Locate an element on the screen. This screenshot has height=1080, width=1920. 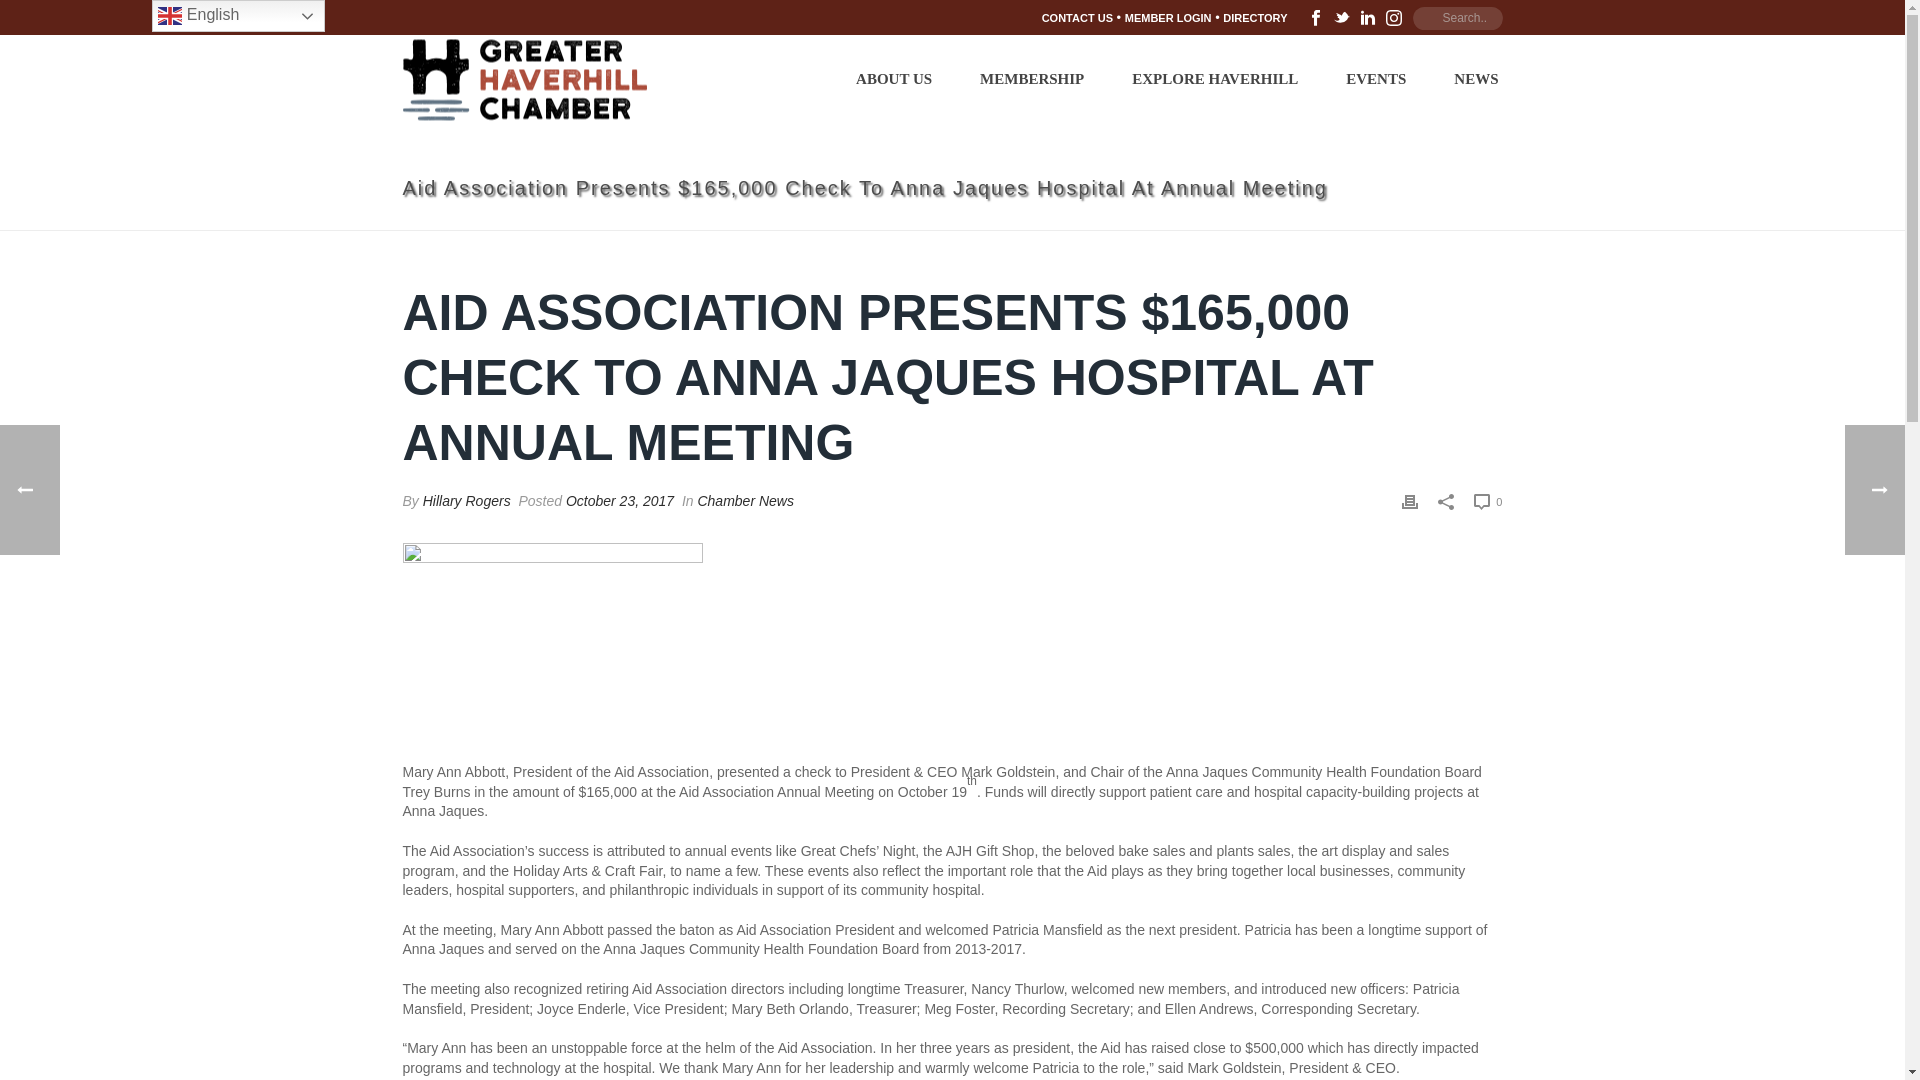
MEMBER LOGIN is located at coordinates (1168, 17).